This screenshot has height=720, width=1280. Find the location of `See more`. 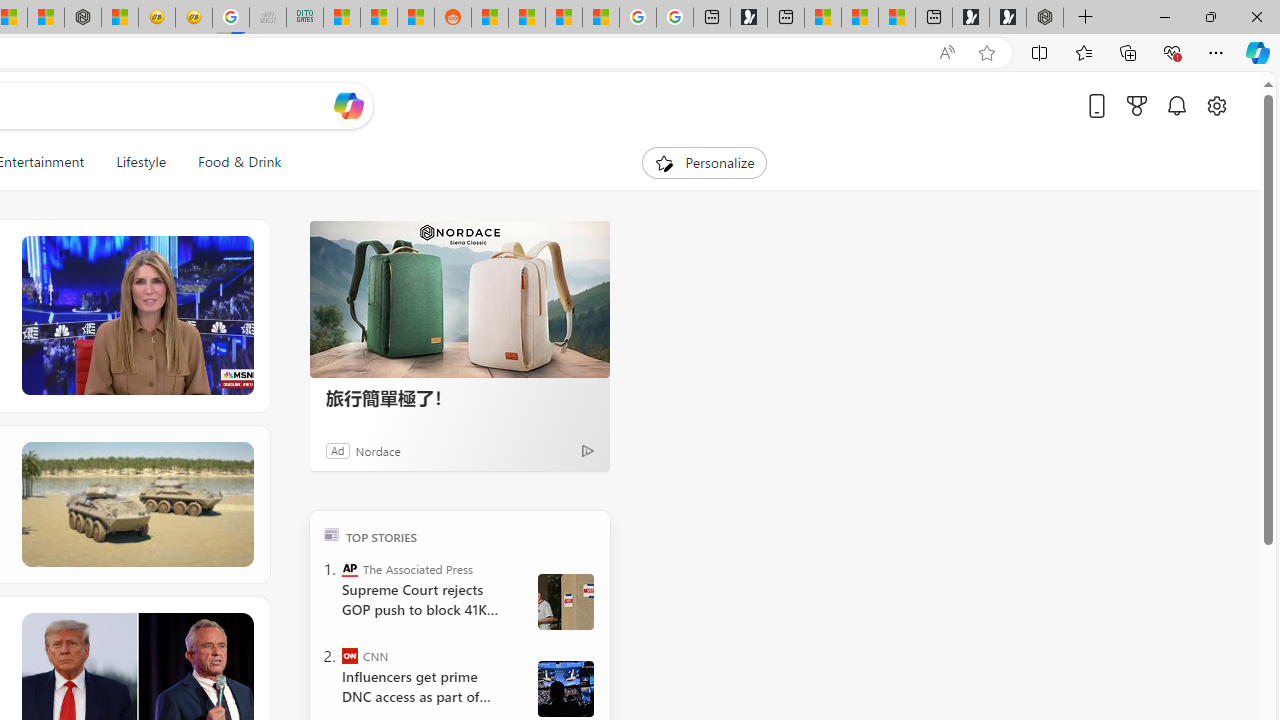

See more is located at coordinates (239, 626).